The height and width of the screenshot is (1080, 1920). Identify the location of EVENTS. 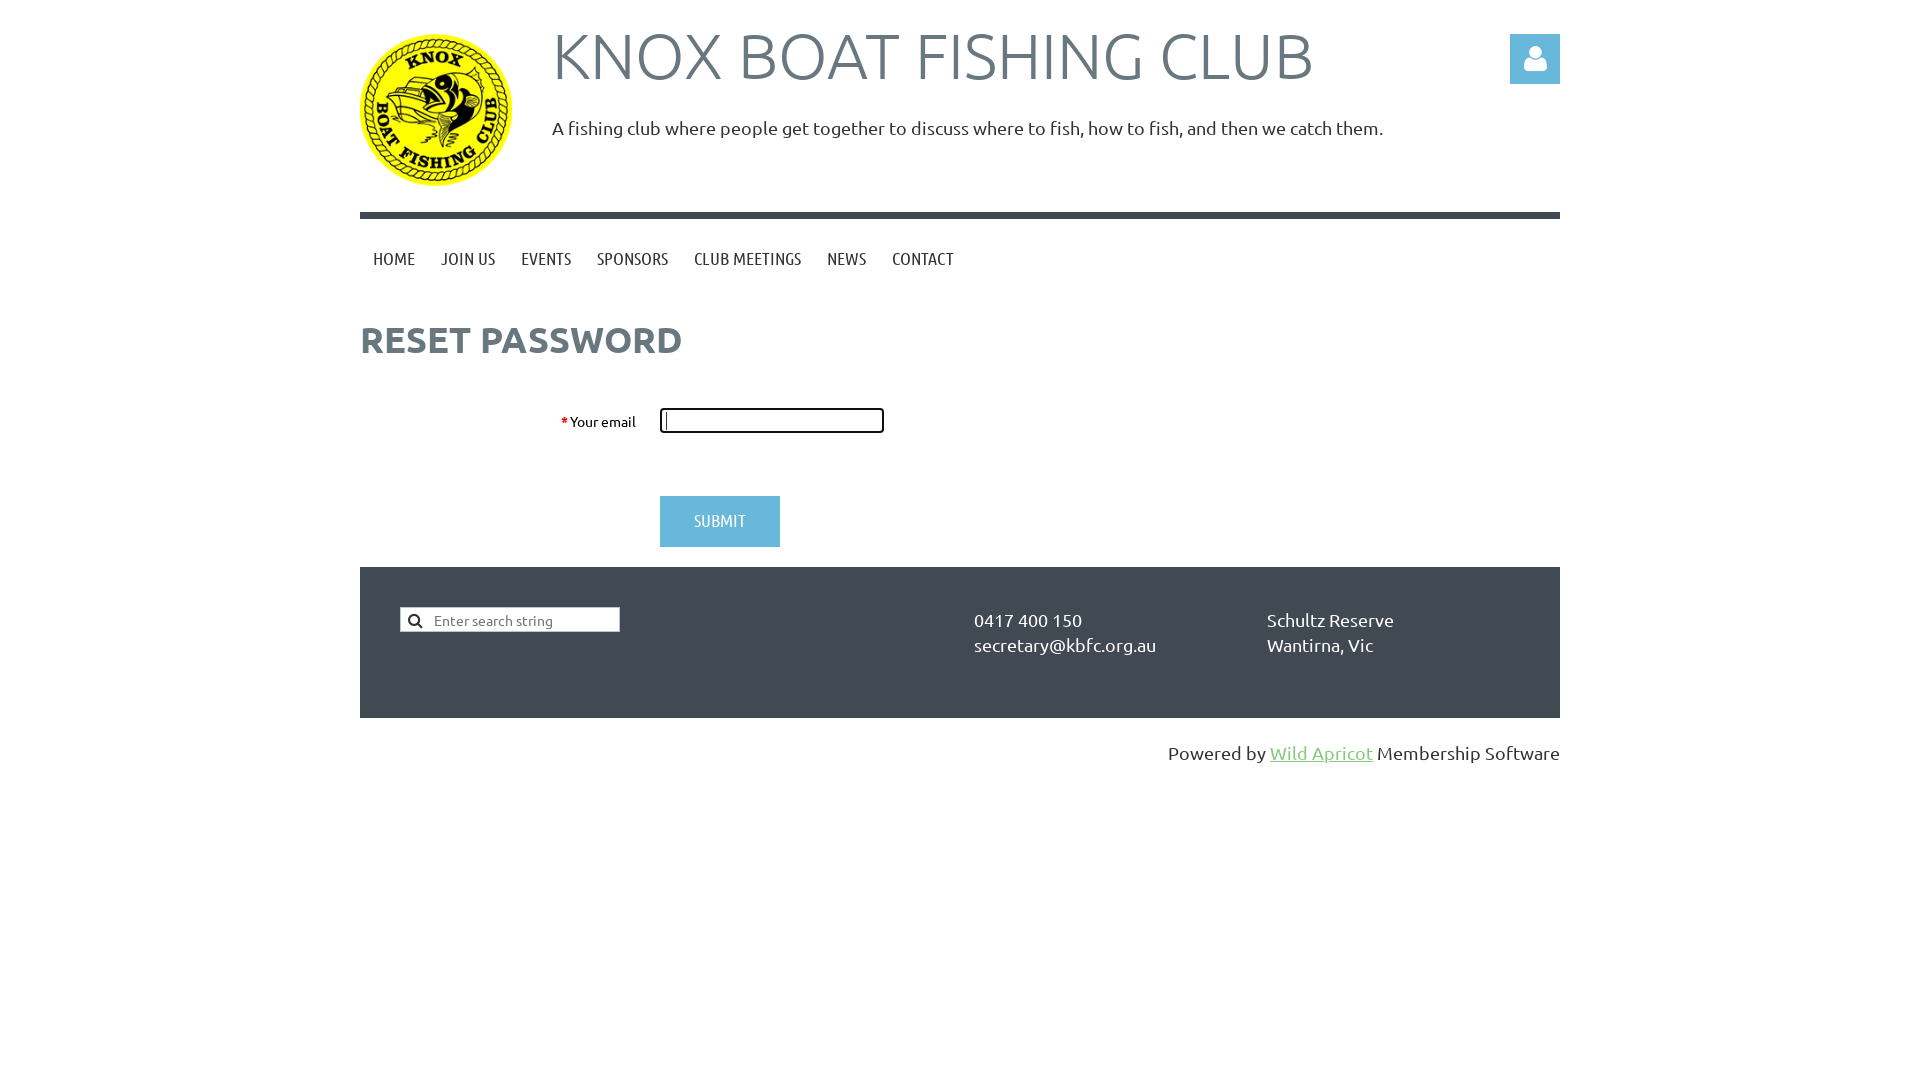
(546, 258).